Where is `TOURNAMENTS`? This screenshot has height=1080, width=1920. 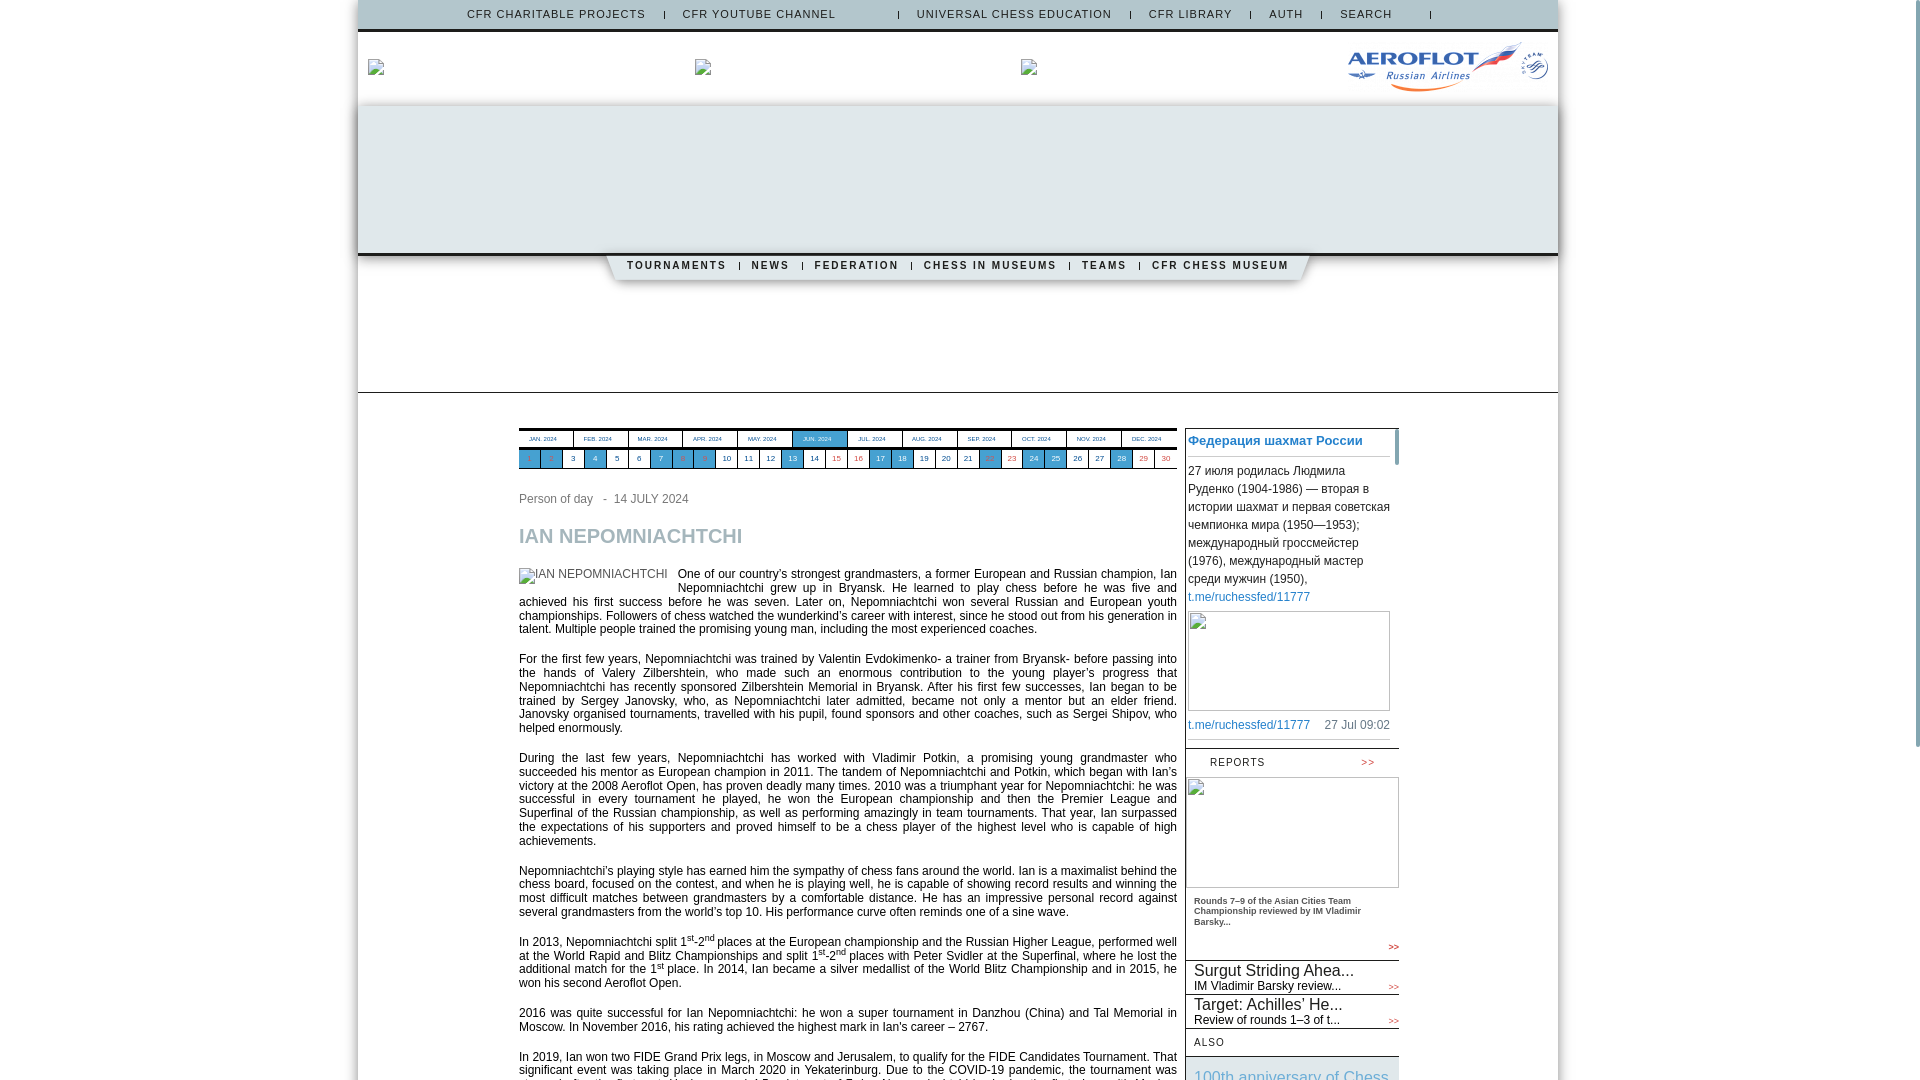
TOURNAMENTS is located at coordinates (677, 266).